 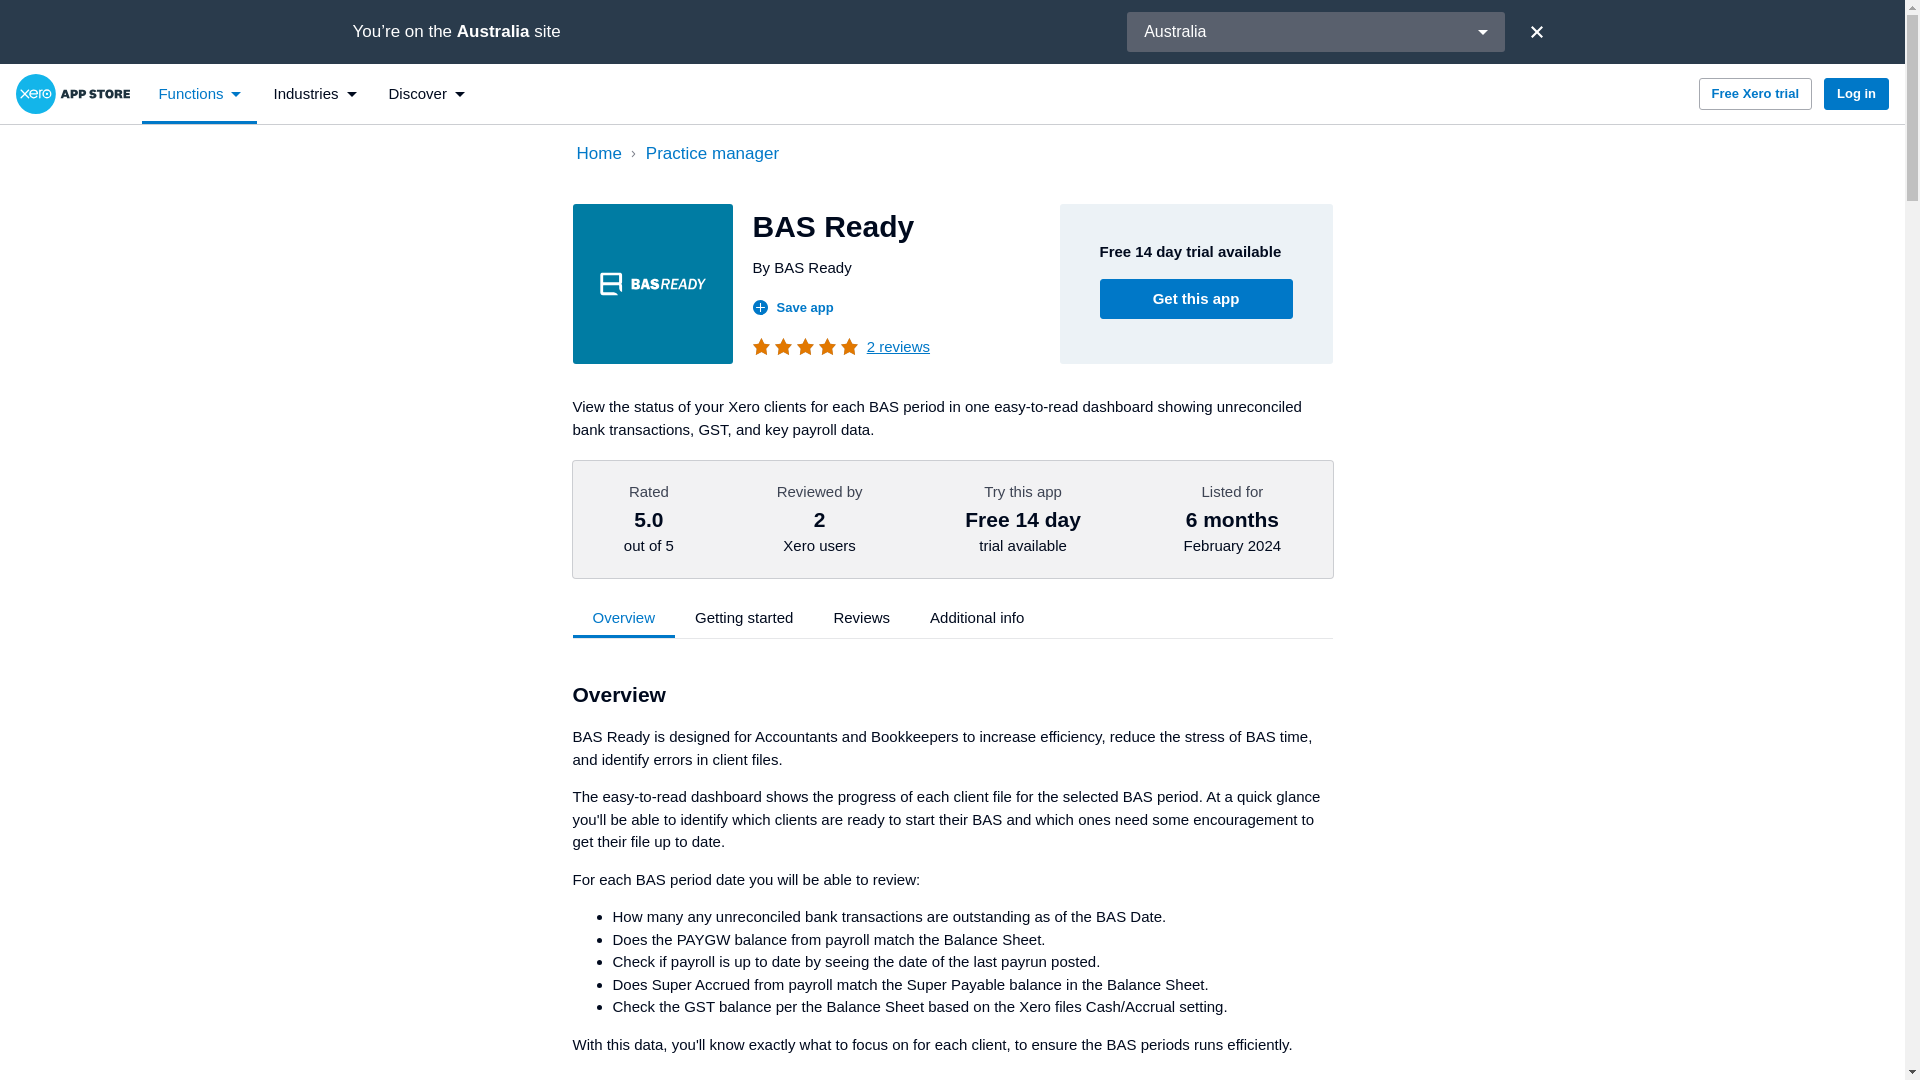 What do you see at coordinates (861, 618) in the screenshot?
I see `Reviews` at bounding box center [861, 618].